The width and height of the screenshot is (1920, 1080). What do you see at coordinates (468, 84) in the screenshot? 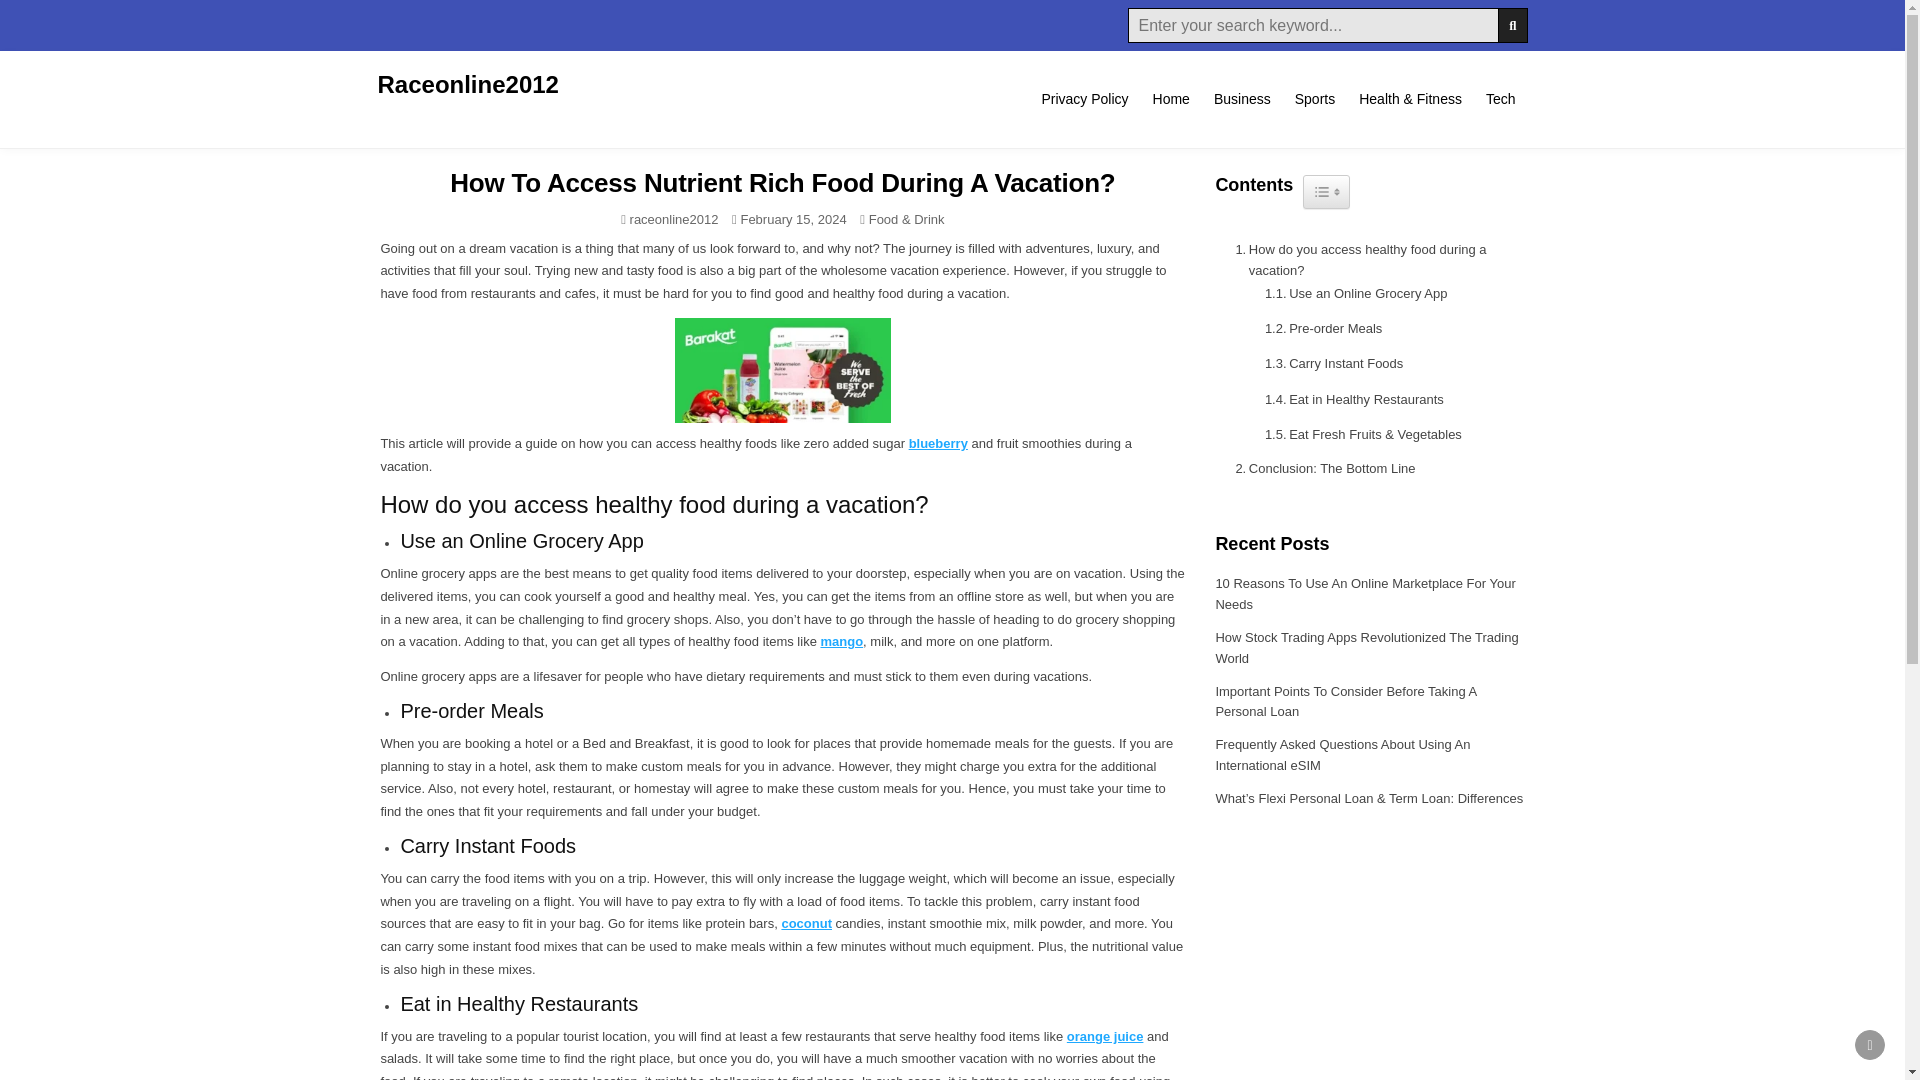
I see `Raceonline2012` at bounding box center [468, 84].